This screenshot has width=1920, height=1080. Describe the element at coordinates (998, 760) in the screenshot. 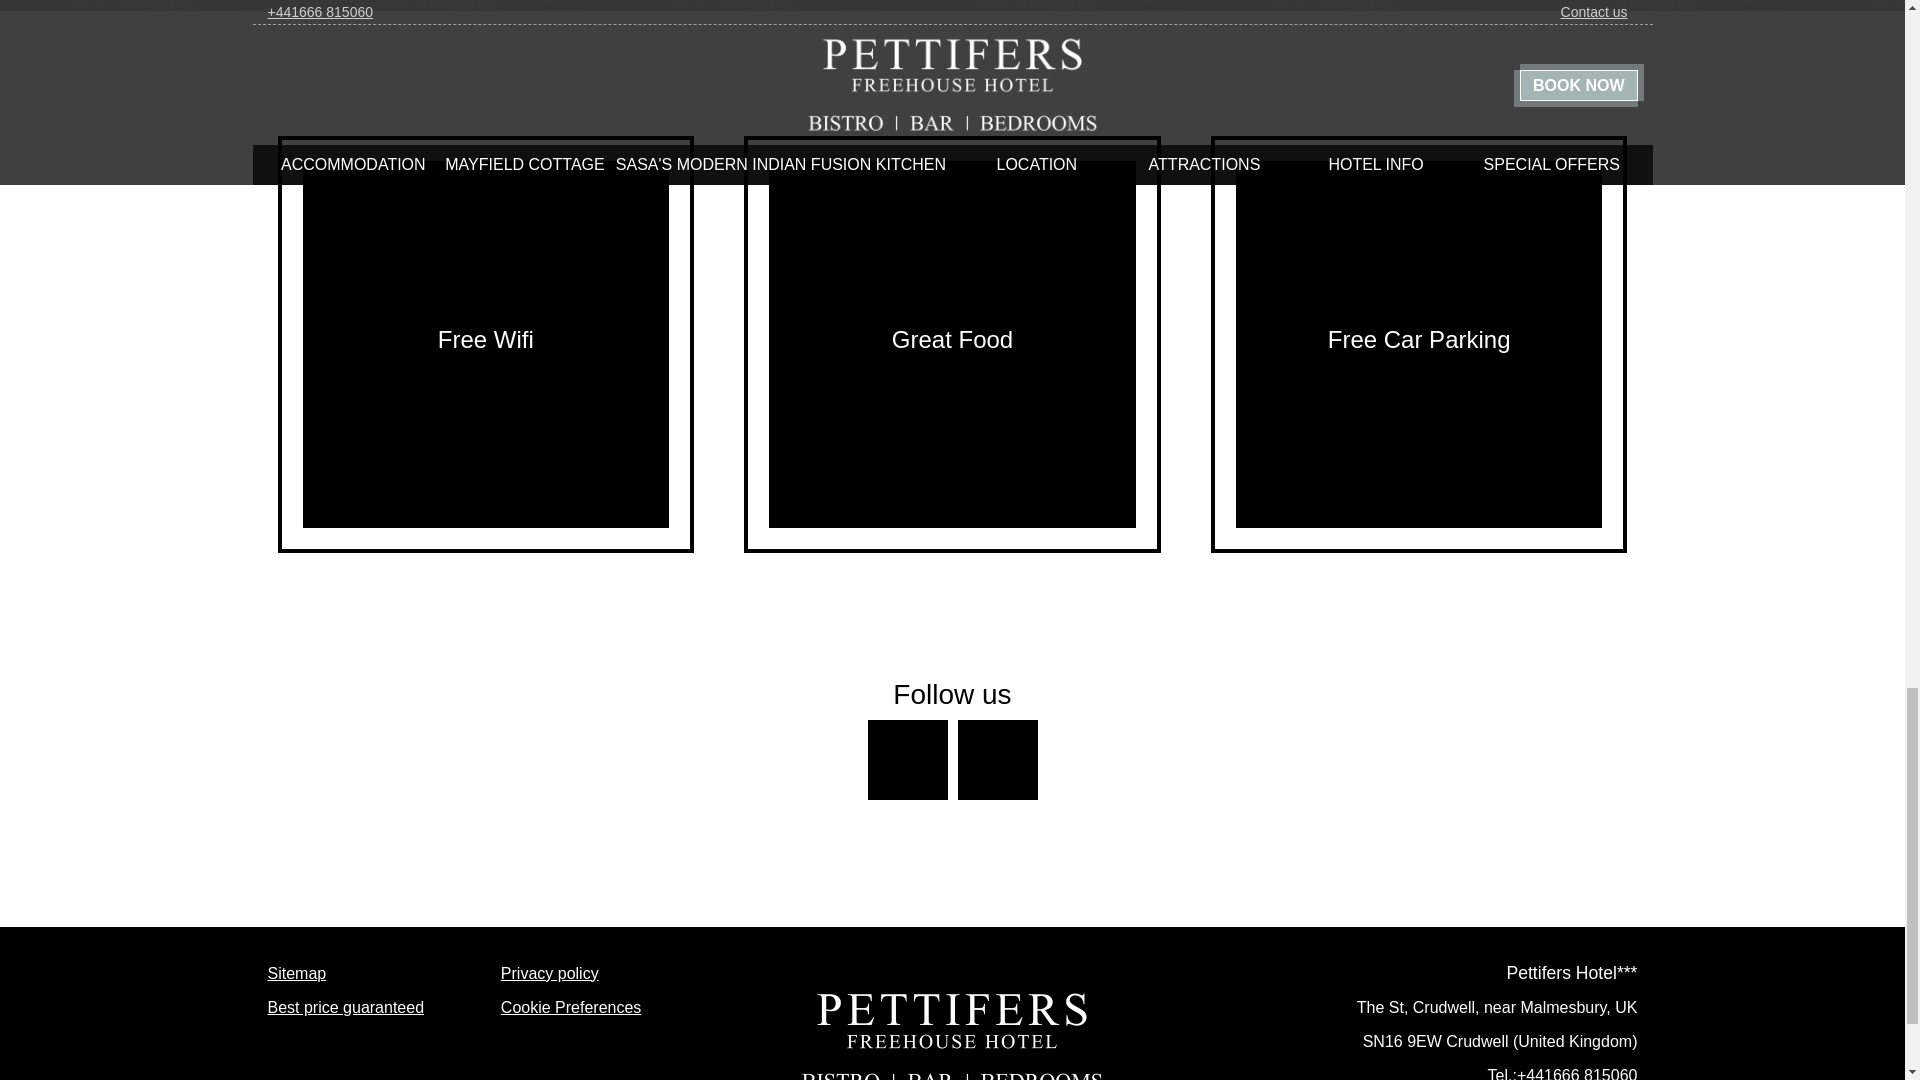

I see `Tripadvisor` at that location.